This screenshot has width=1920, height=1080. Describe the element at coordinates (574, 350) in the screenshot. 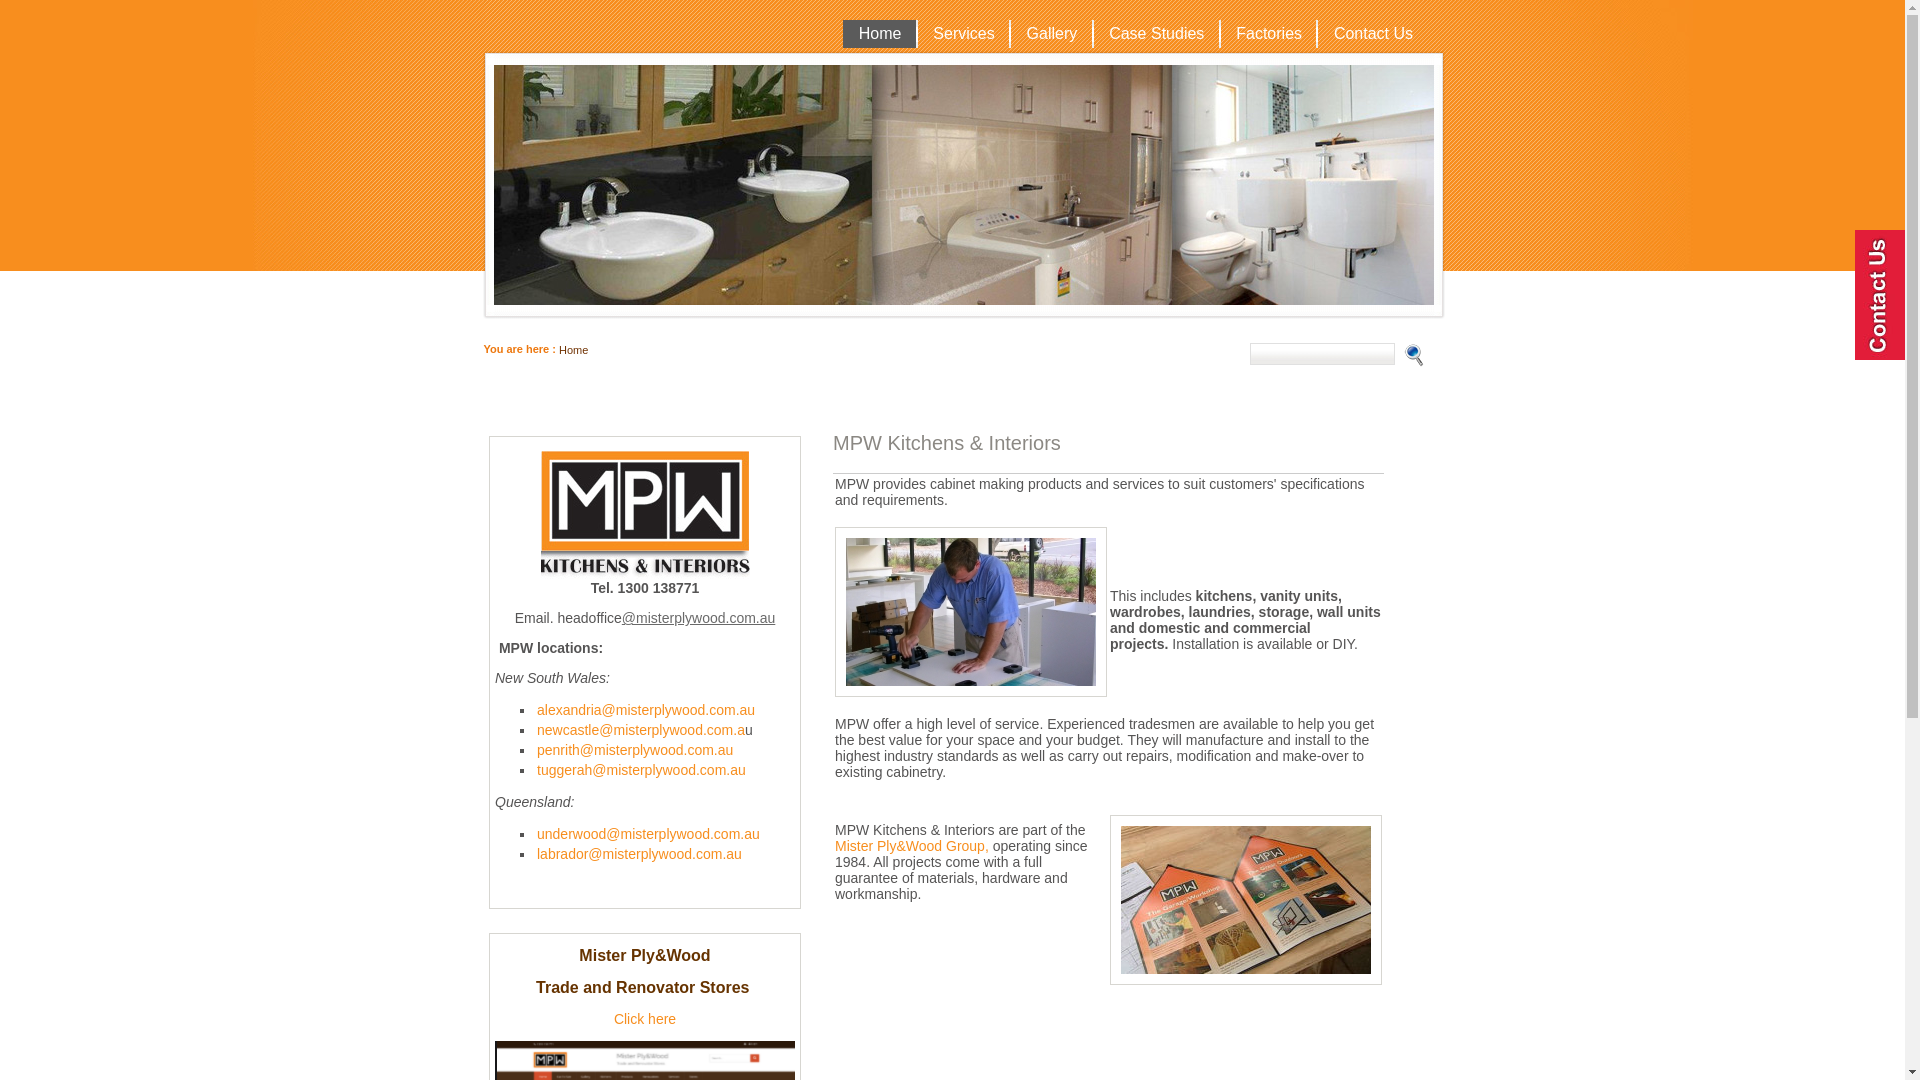

I see `Home` at that location.